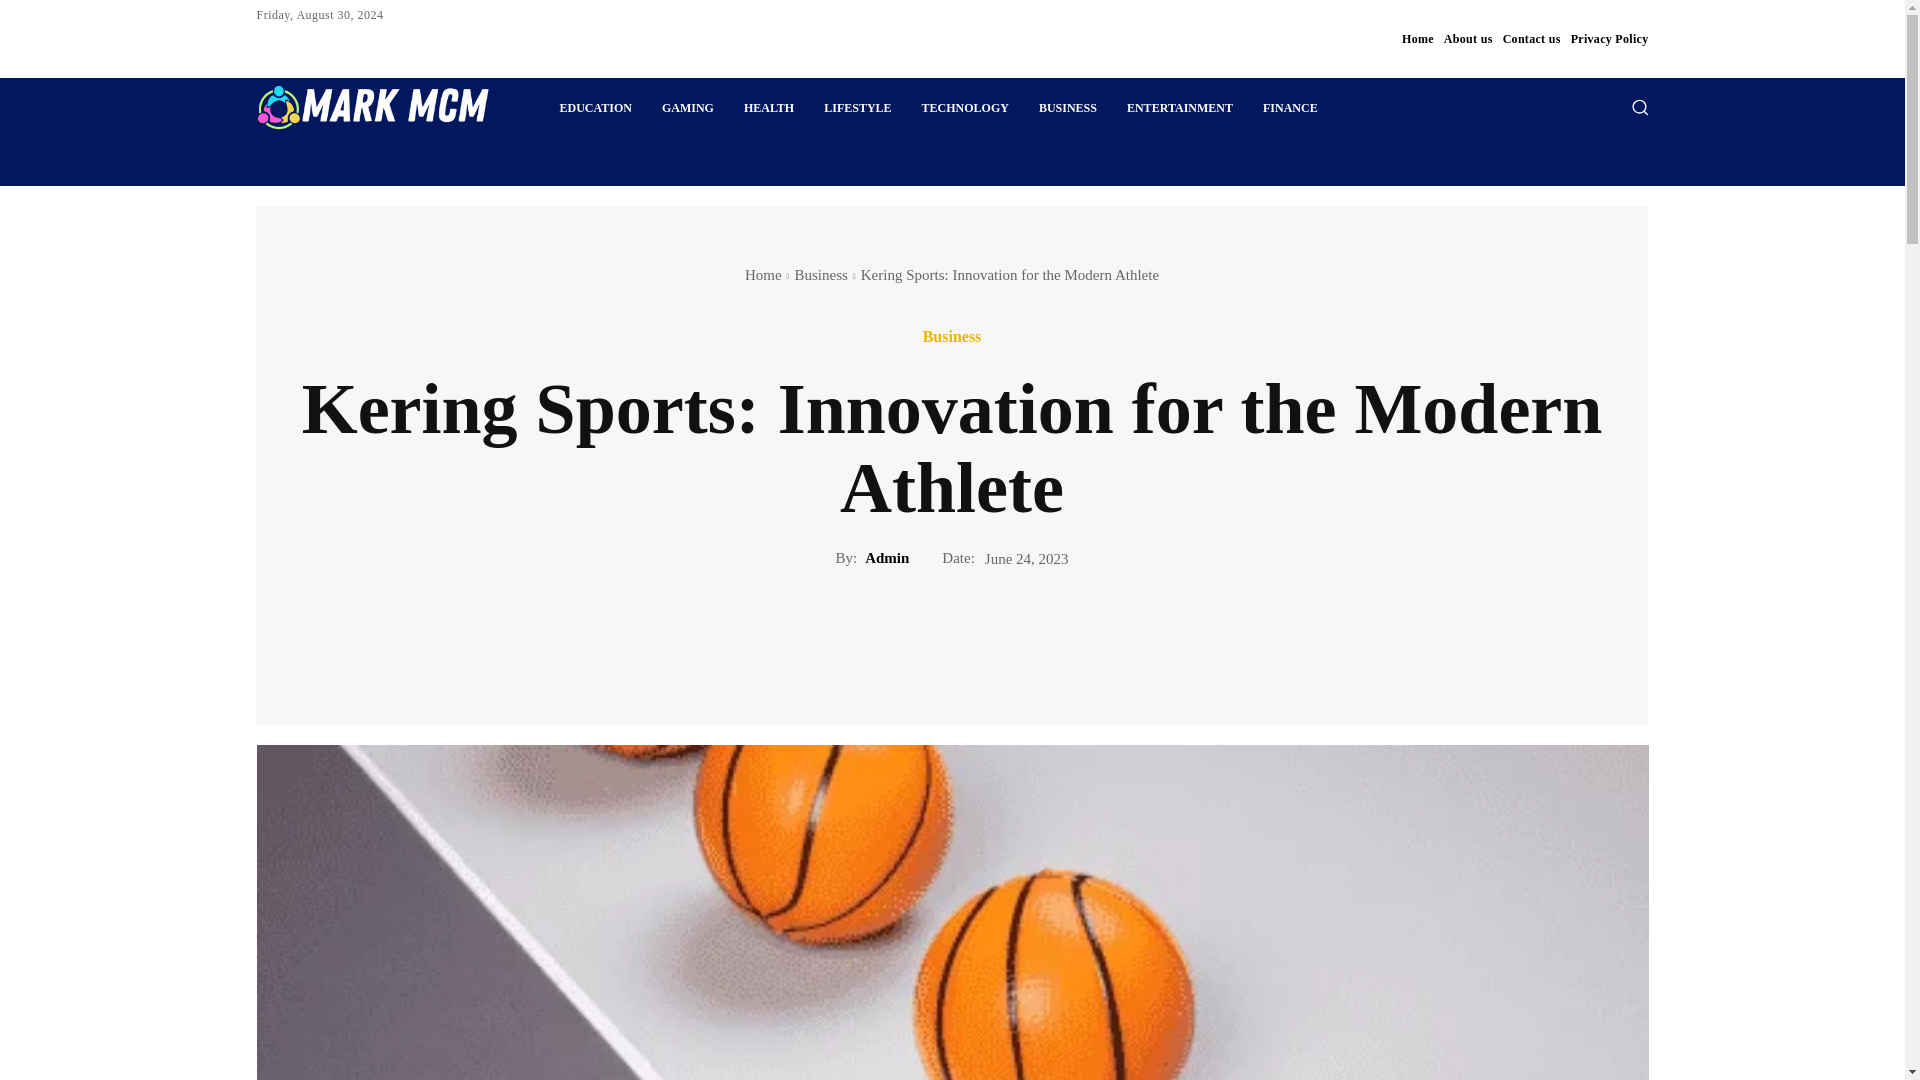 The height and width of the screenshot is (1080, 1920). I want to click on GAMING, so click(688, 108).